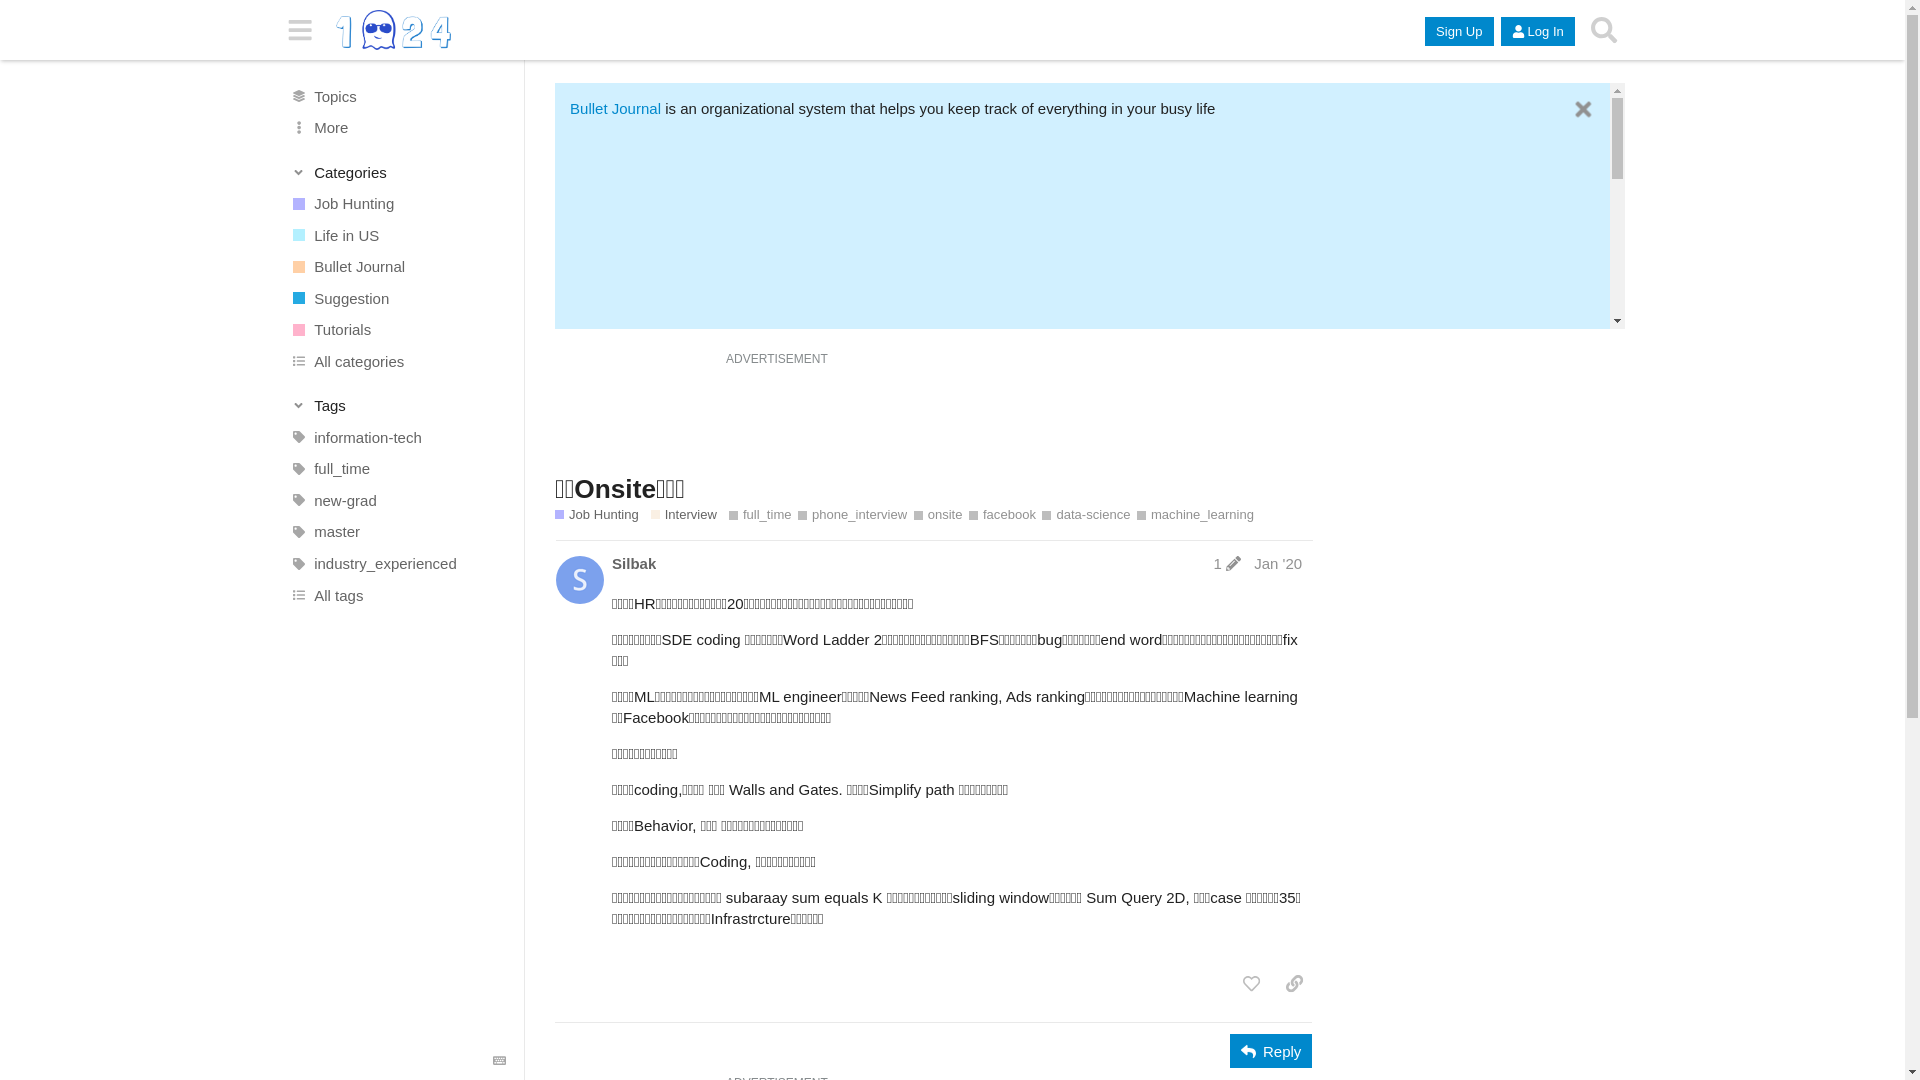 This screenshot has height=1080, width=1920. What do you see at coordinates (500, 1062) in the screenshot?
I see `Keyboard Shortcuts` at bounding box center [500, 1062].